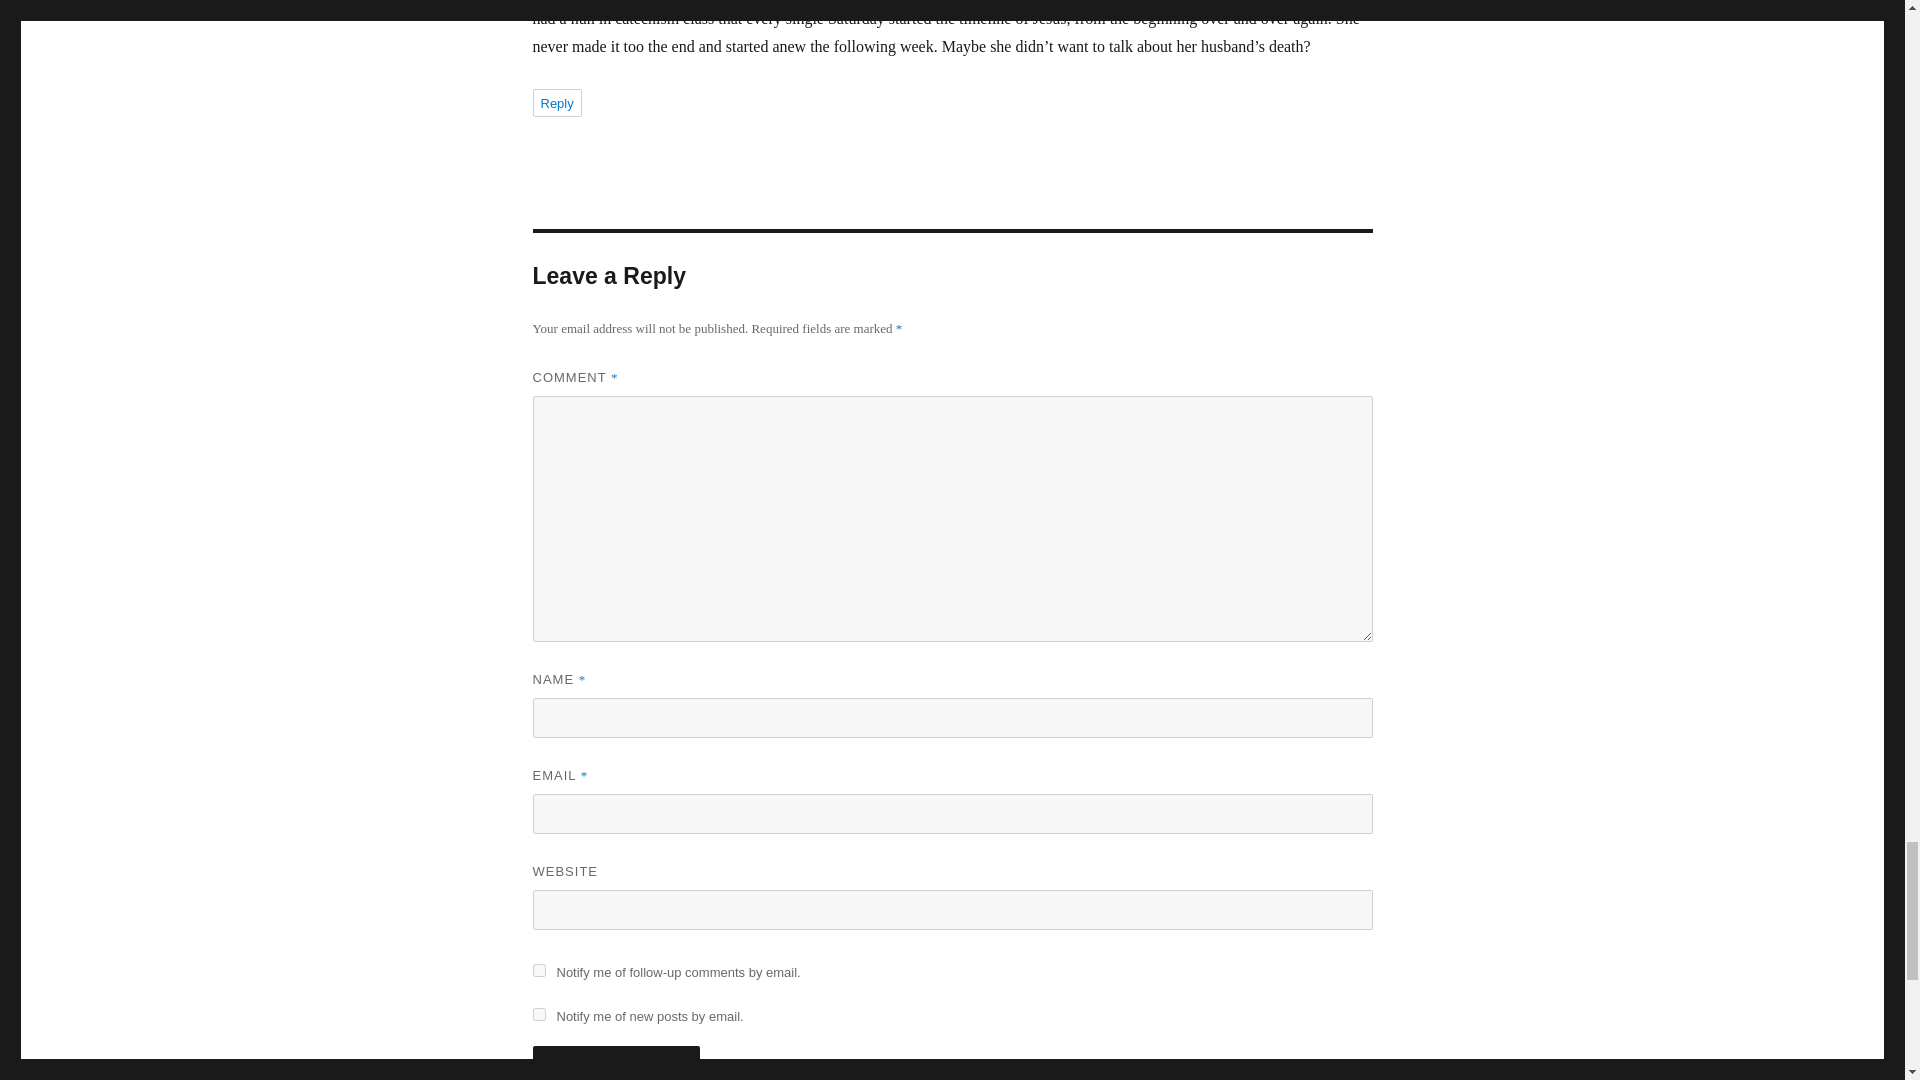 Image resolution: width=1920 pixels, height=1080 pixels. Describe the element at coordinates (616, 1063) in the screenshot. I see `Post Comment` at that location.